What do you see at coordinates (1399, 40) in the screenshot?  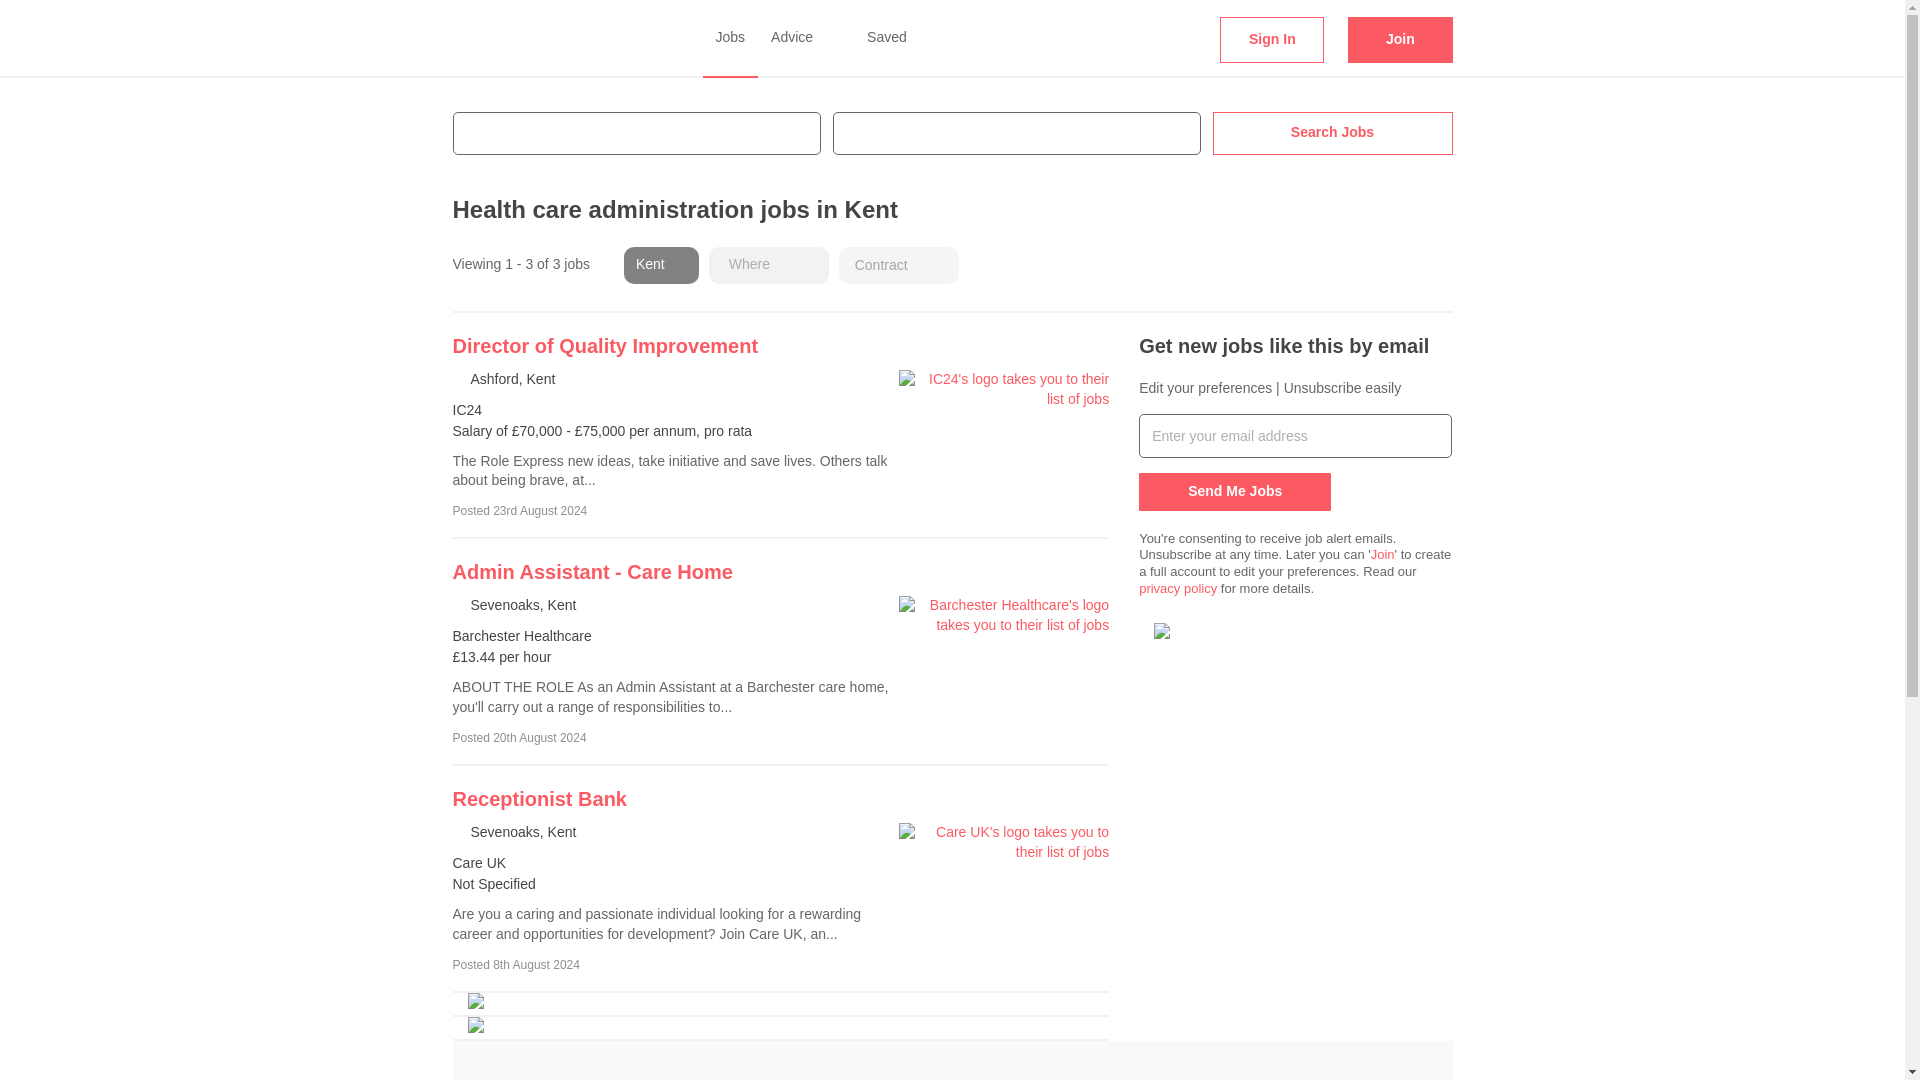 I see `Join` at bounding box center [1399, 40].